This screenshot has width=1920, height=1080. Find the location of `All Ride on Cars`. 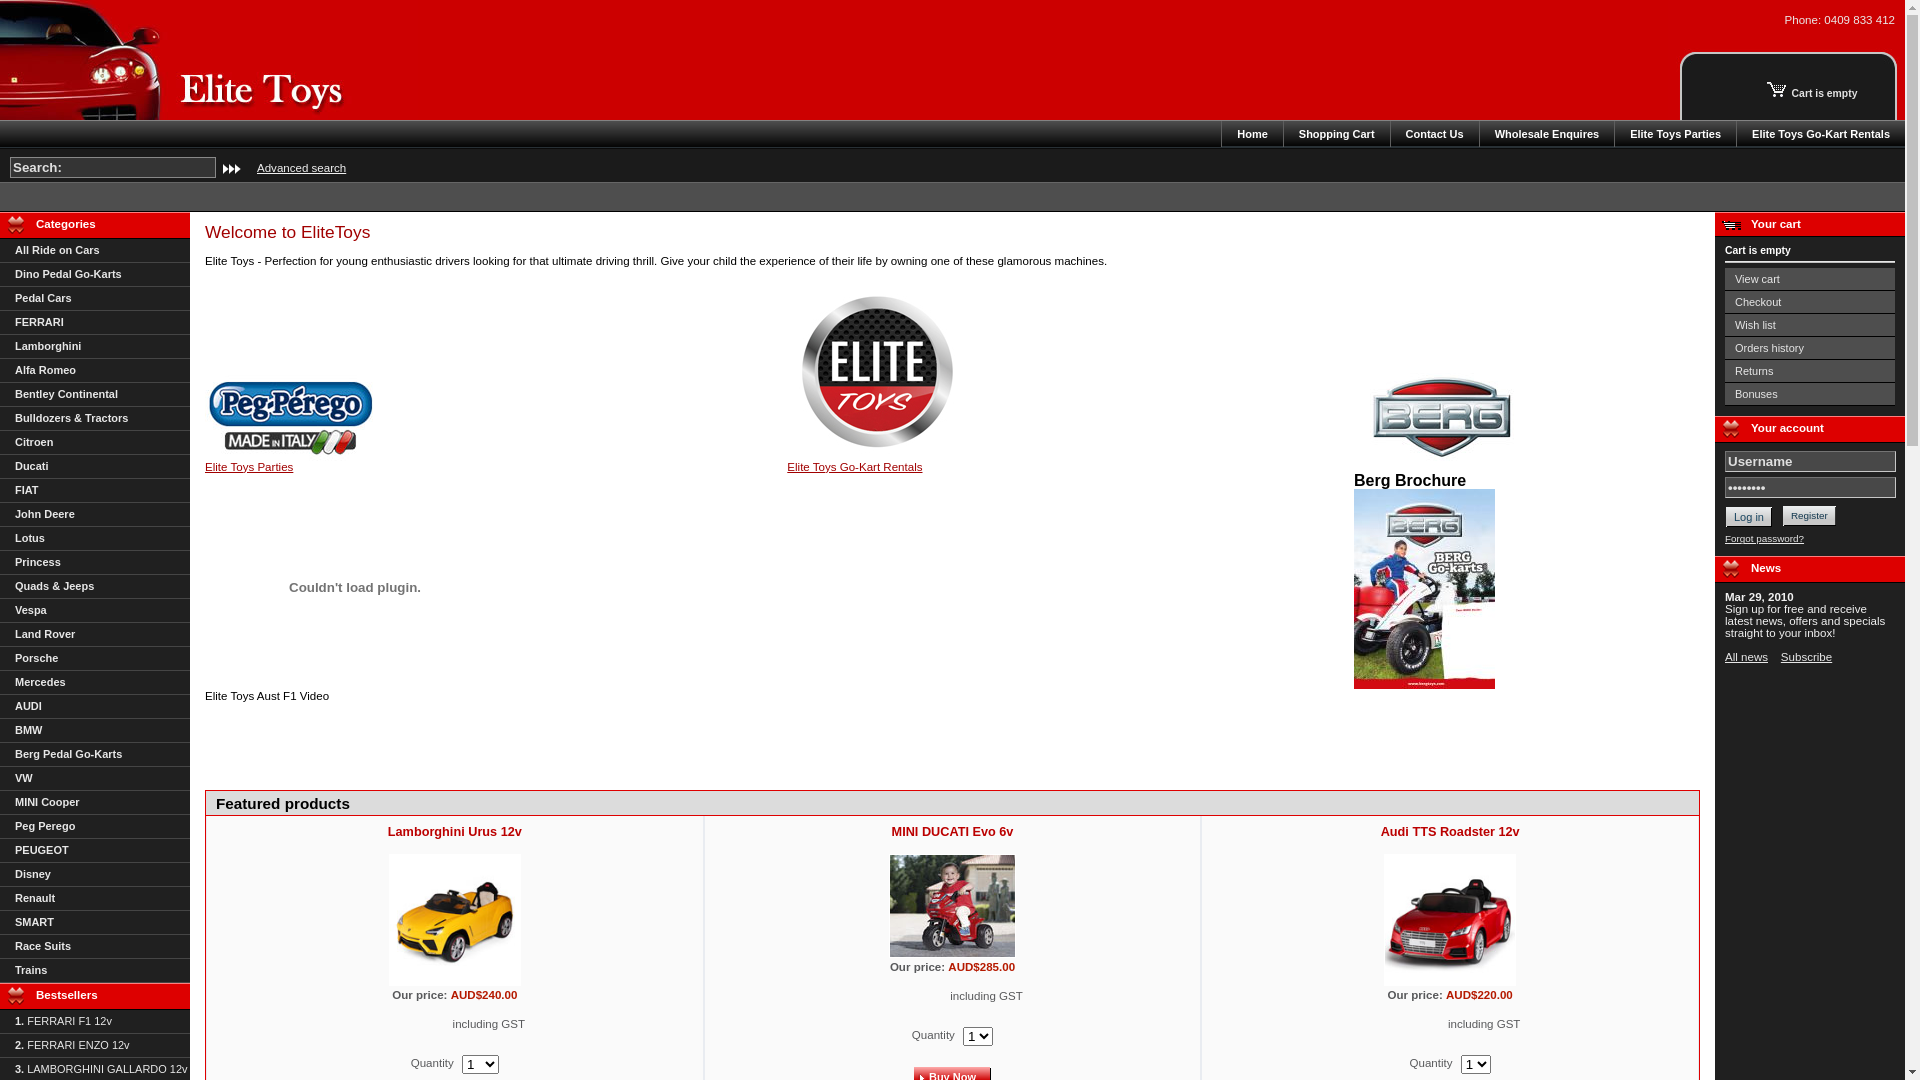

All Ride on Cars is located at coordinates (95, 251).